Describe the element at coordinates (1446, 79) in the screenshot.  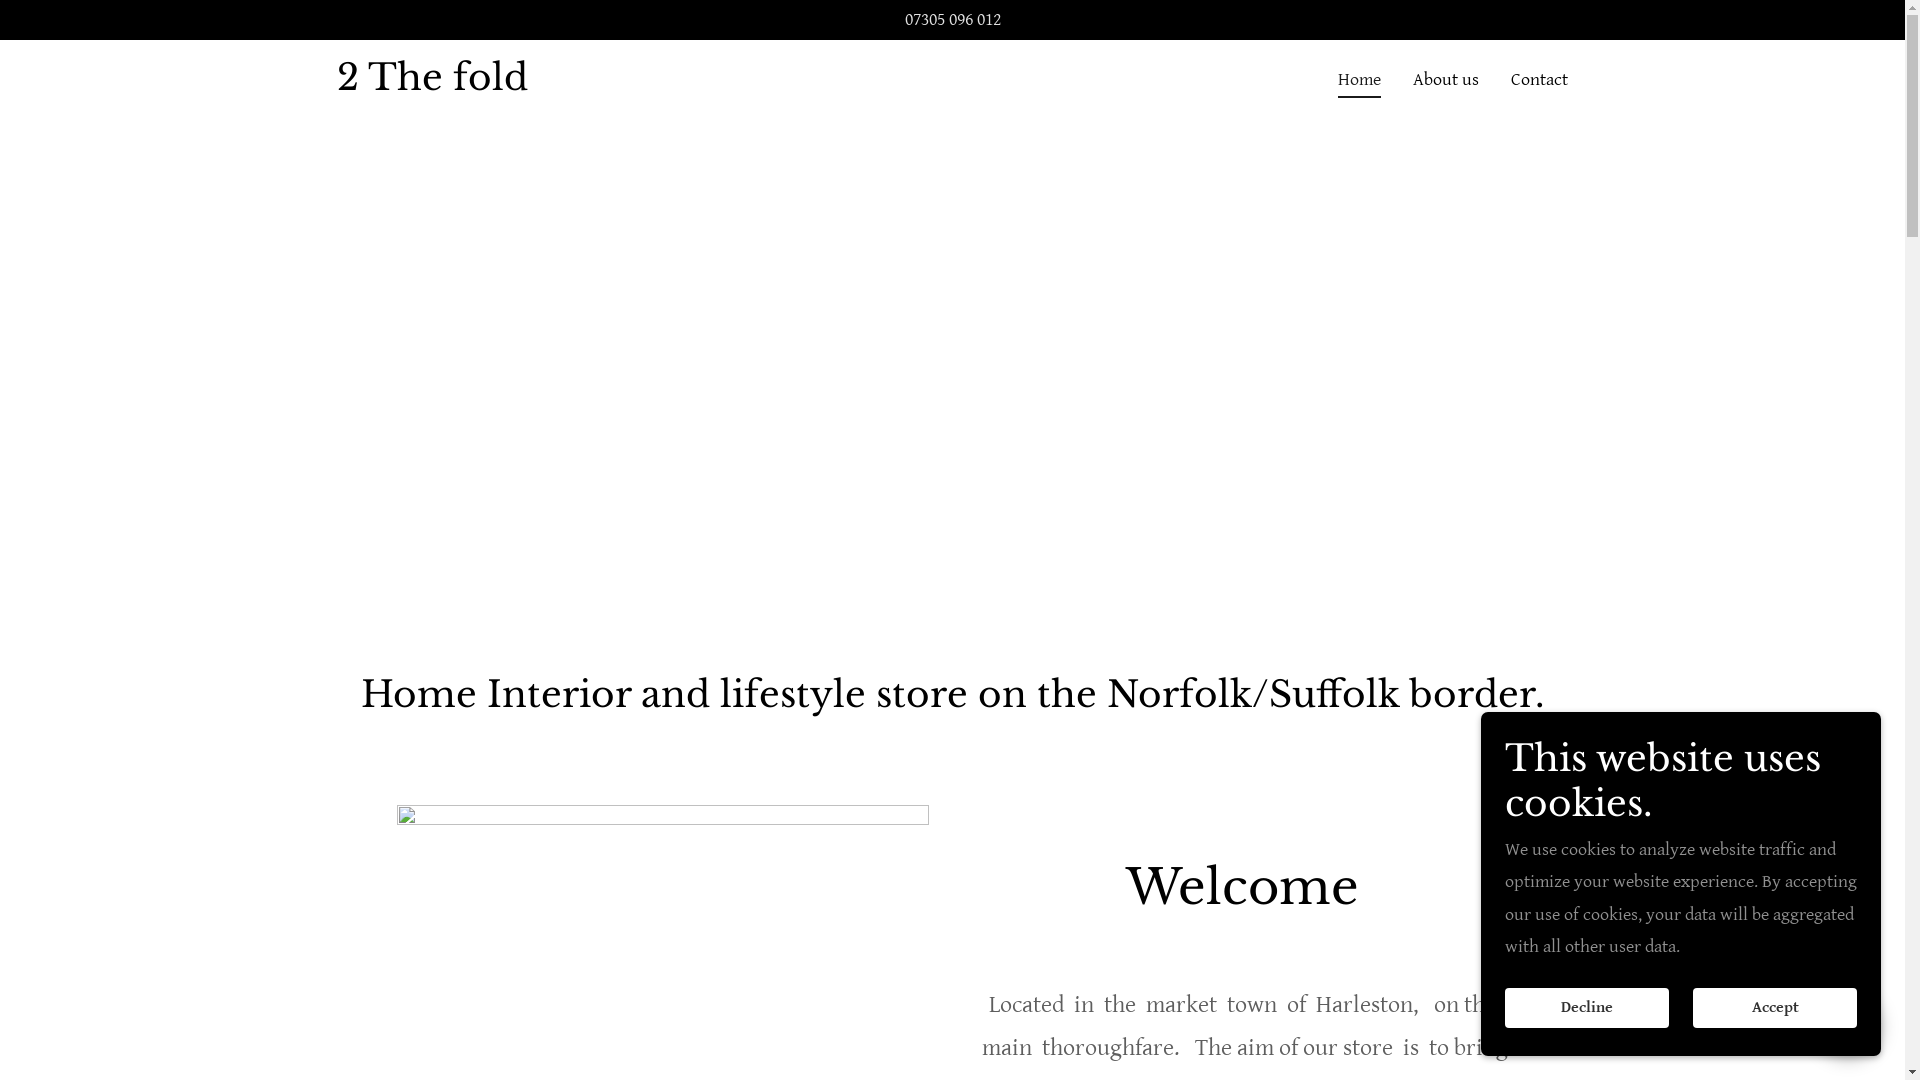
I see `About us` at that location.